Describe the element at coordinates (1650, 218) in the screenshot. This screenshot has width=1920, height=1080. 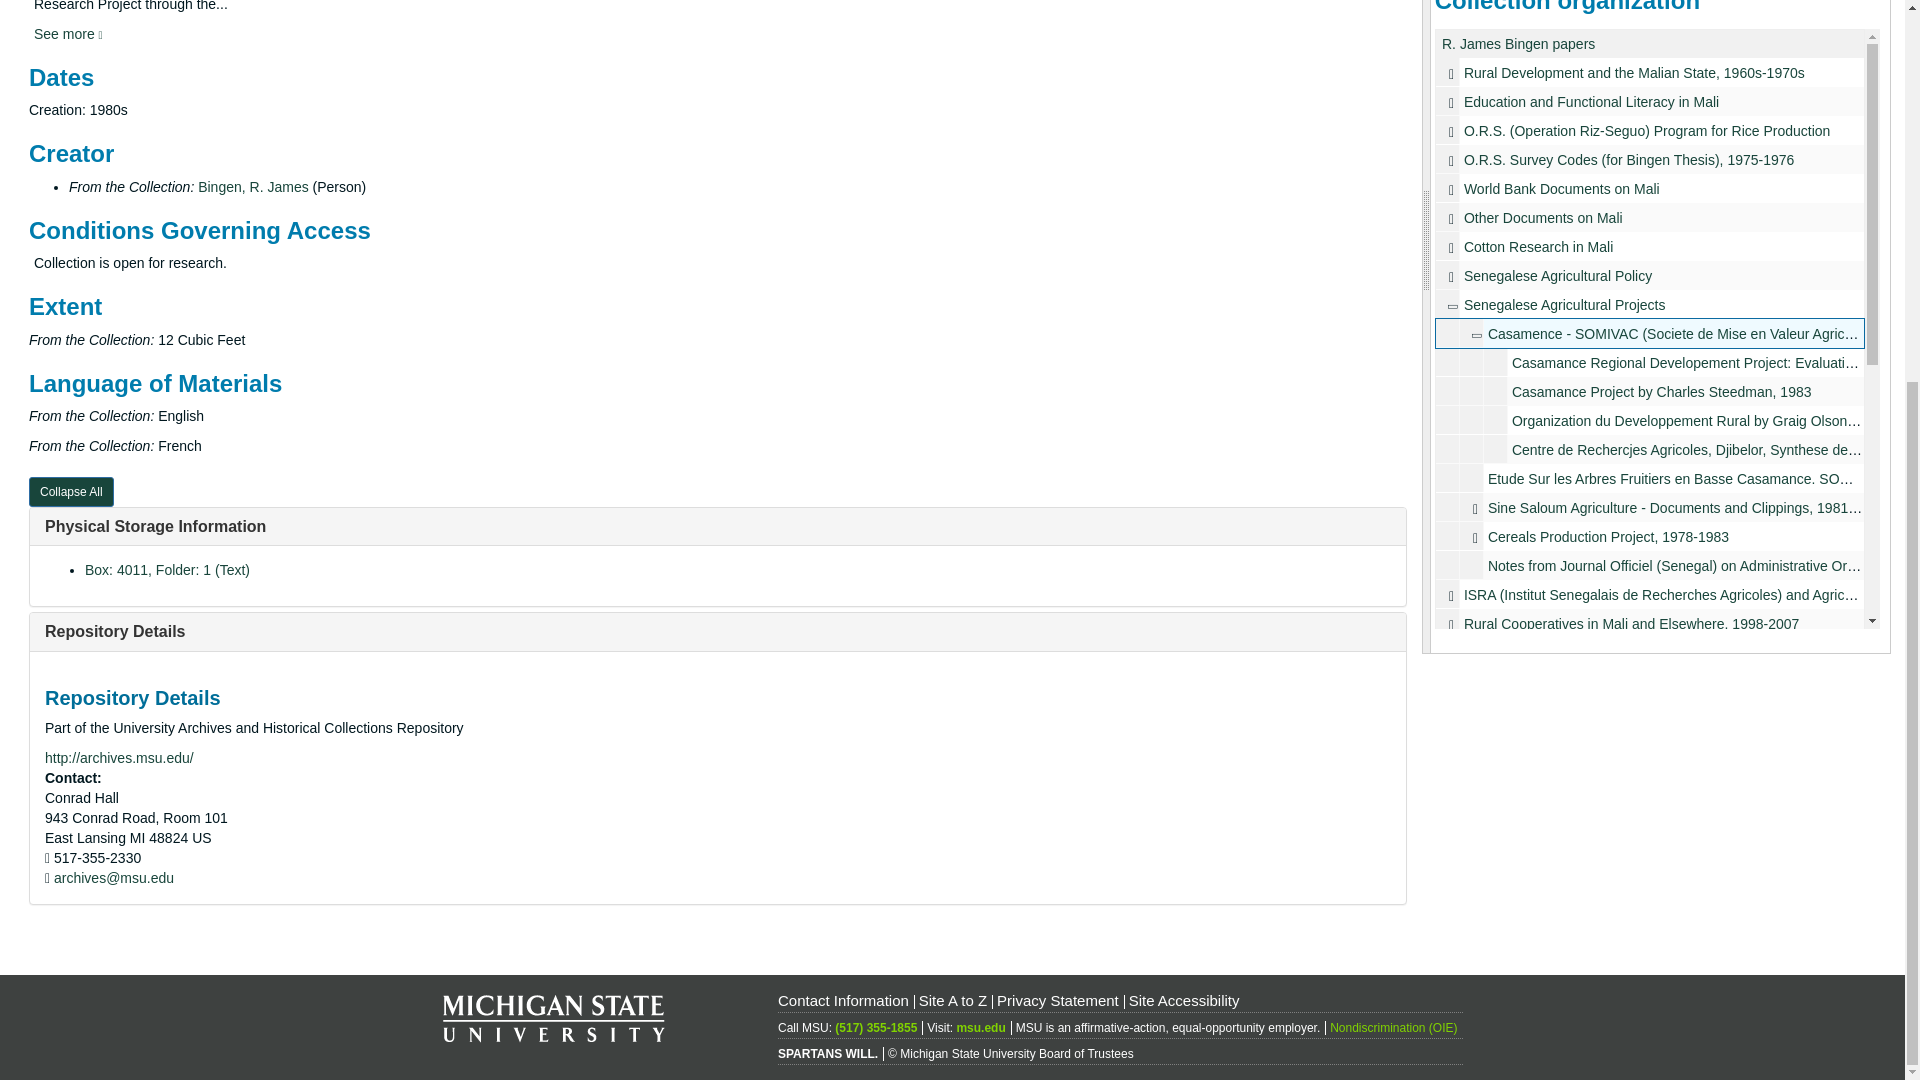
I see `Other Documents on Mali` at that location.